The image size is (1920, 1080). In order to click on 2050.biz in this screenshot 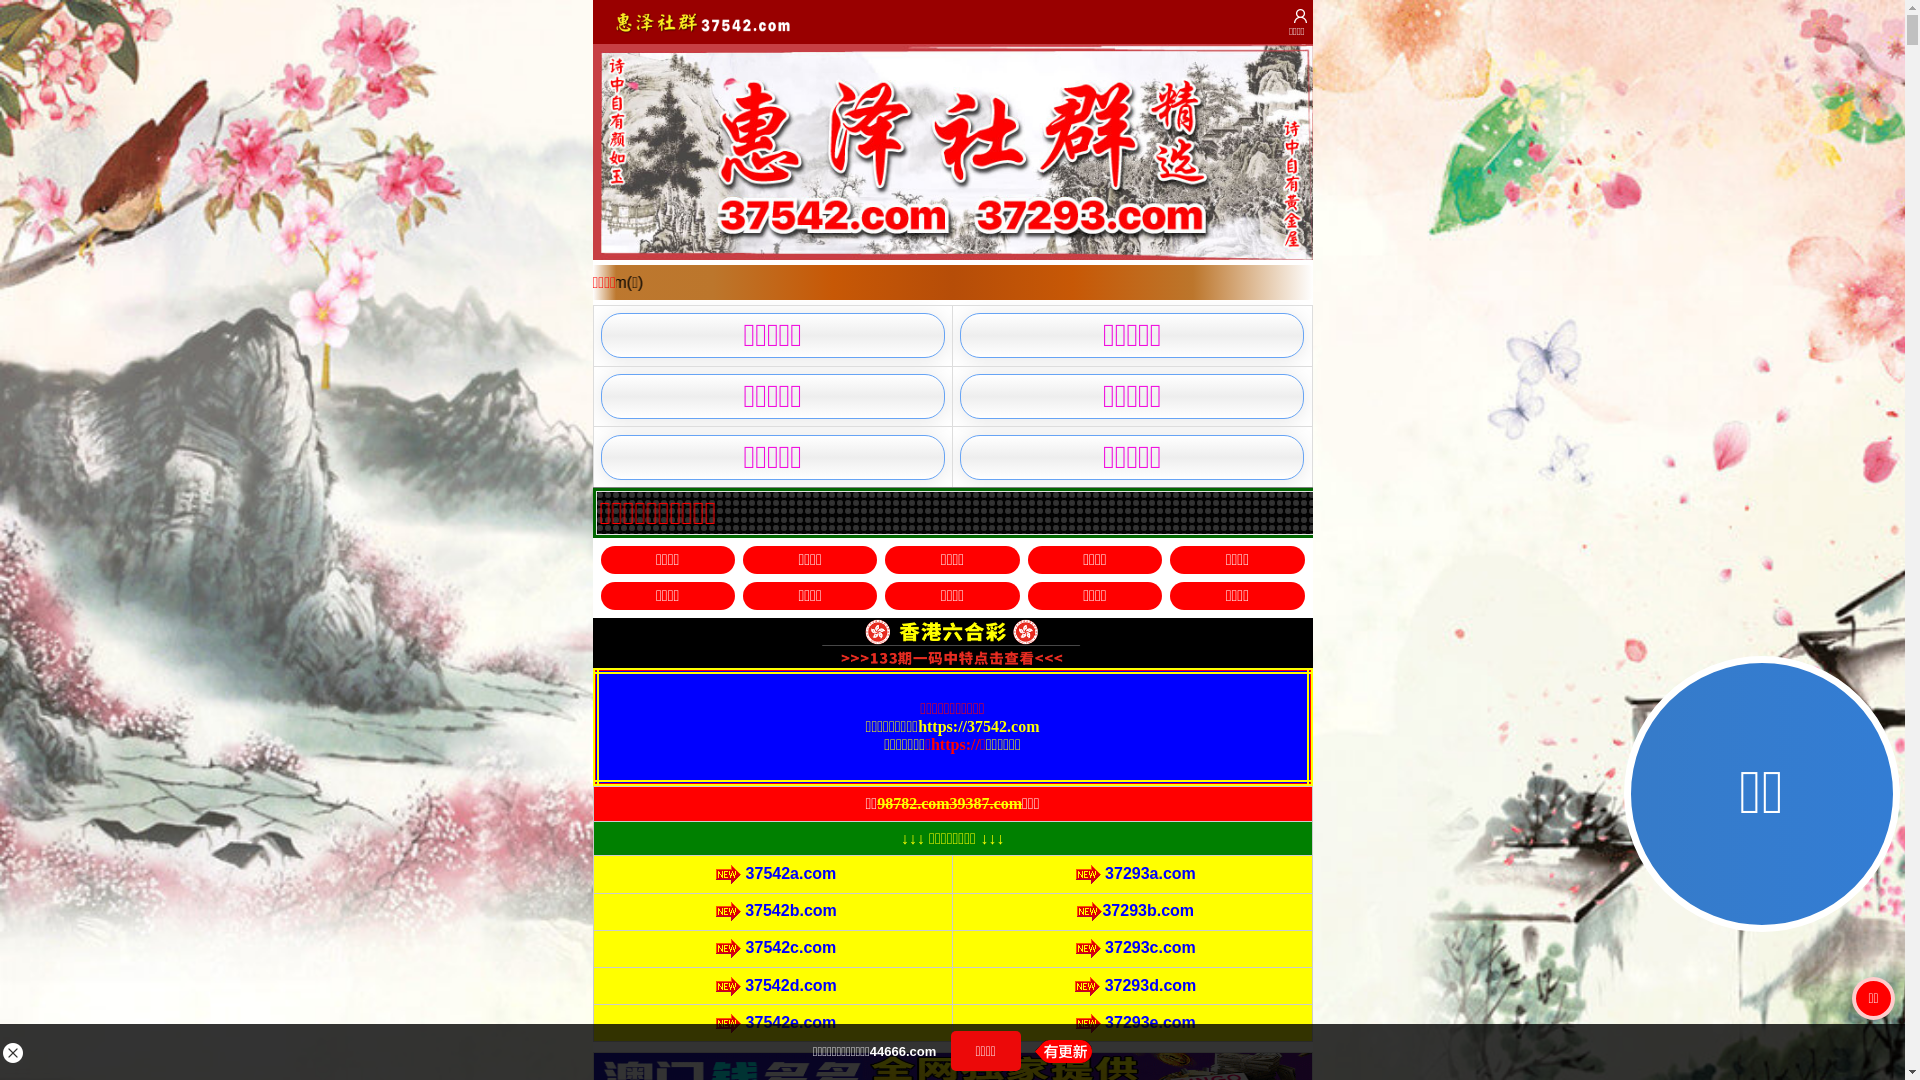, I will do `click(1038, 638)`.